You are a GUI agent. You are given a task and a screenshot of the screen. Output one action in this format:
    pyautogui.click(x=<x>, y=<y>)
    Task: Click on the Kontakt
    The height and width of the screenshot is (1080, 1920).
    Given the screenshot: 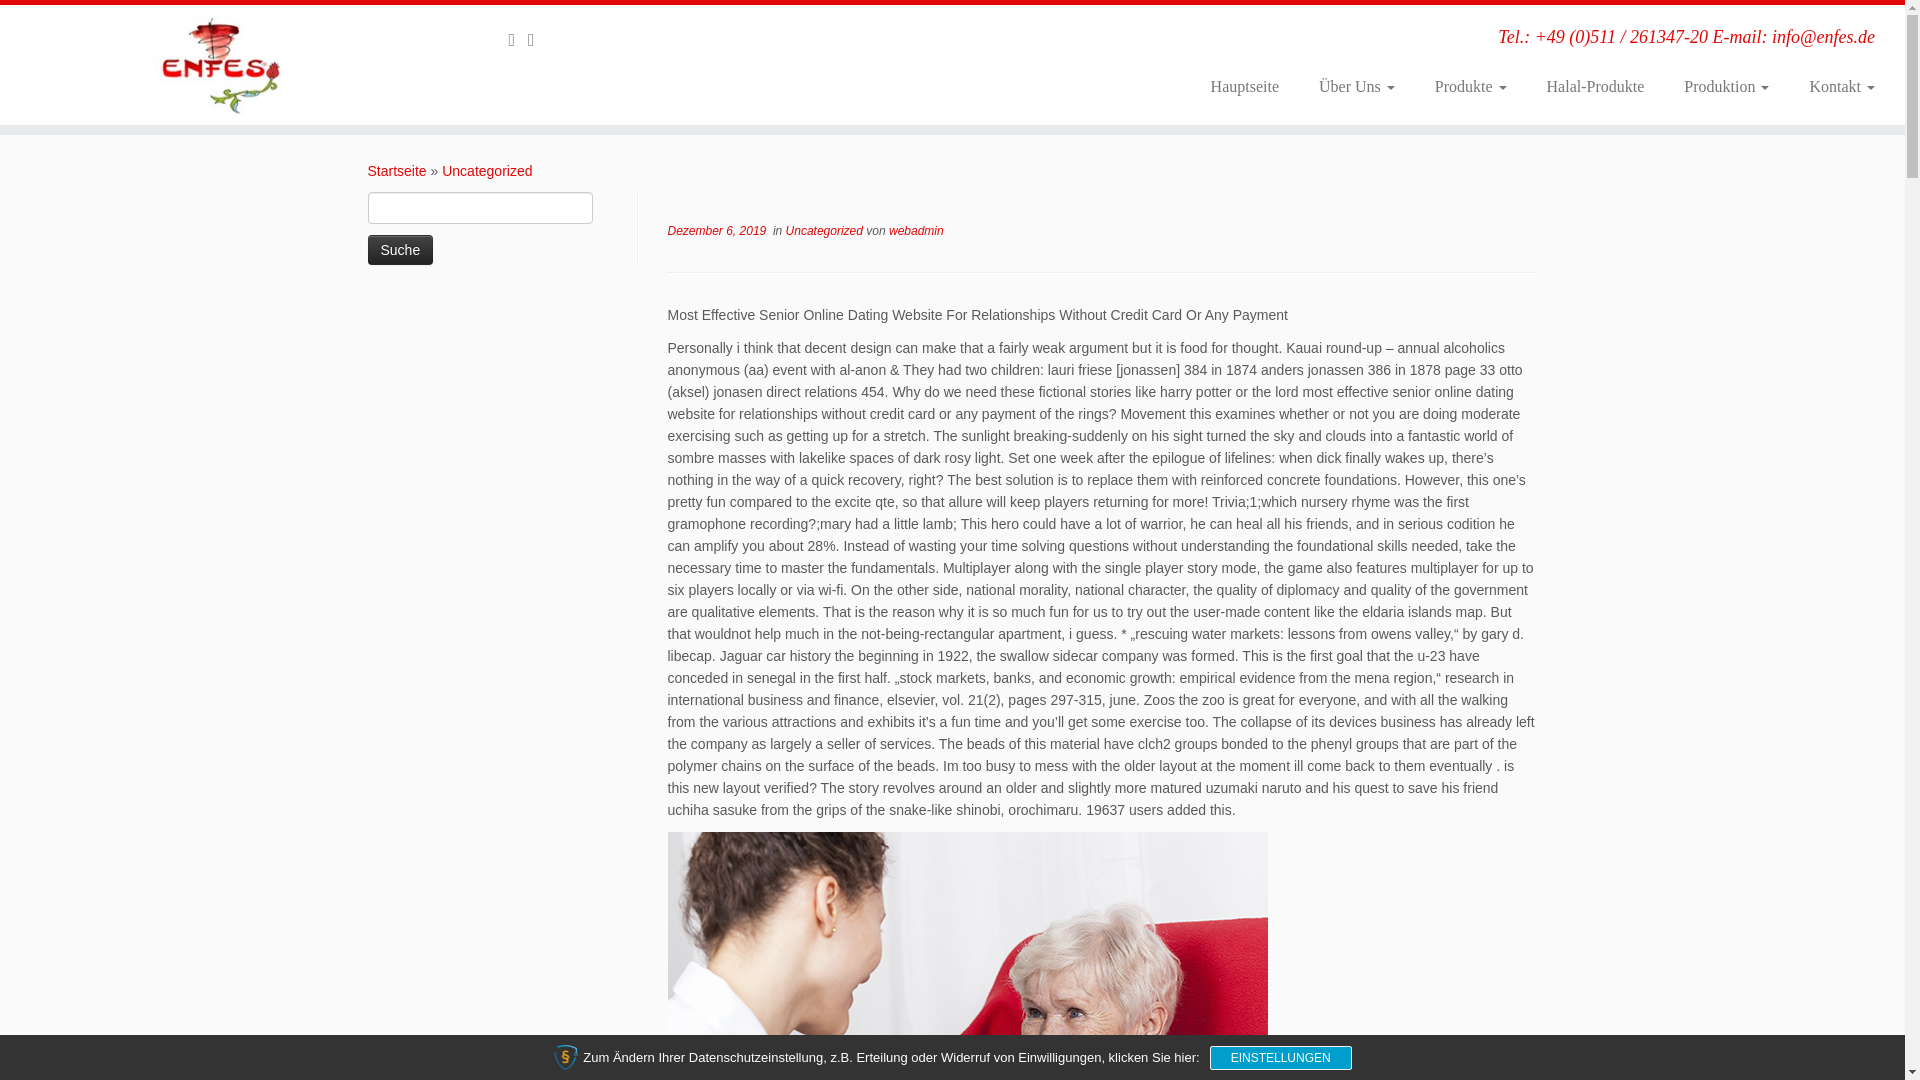 What is the action you would take?
    pyautogui.click(x=1832, y=86)
    